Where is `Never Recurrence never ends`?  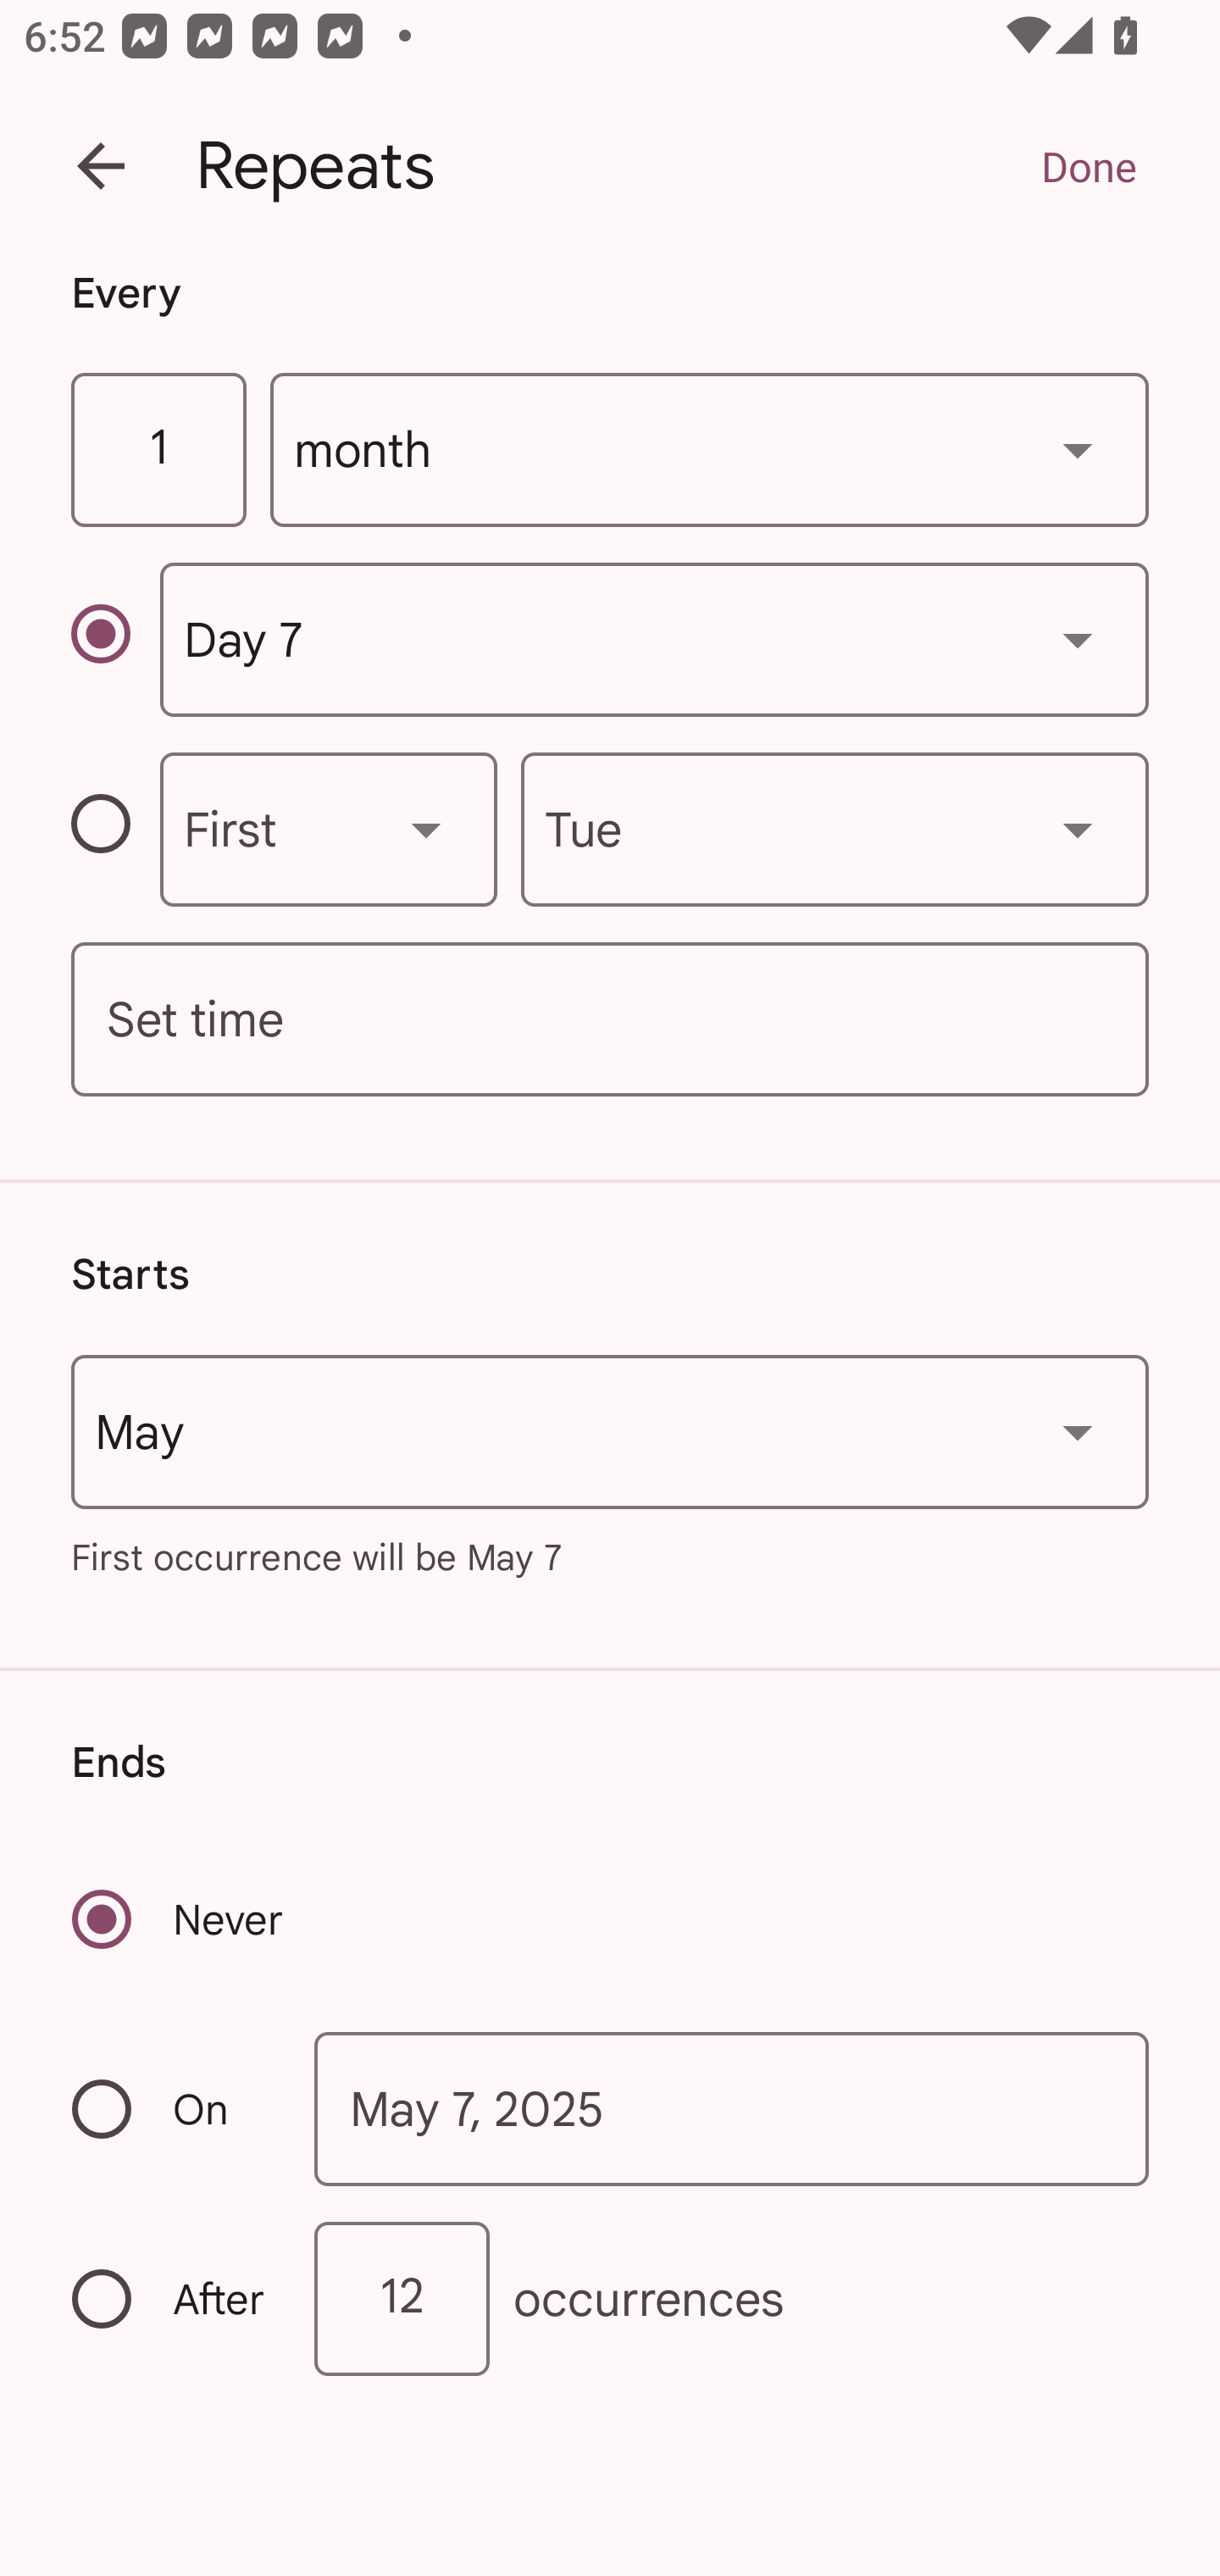 Never Recurrence never ends is located at coordinates (180, 1918).